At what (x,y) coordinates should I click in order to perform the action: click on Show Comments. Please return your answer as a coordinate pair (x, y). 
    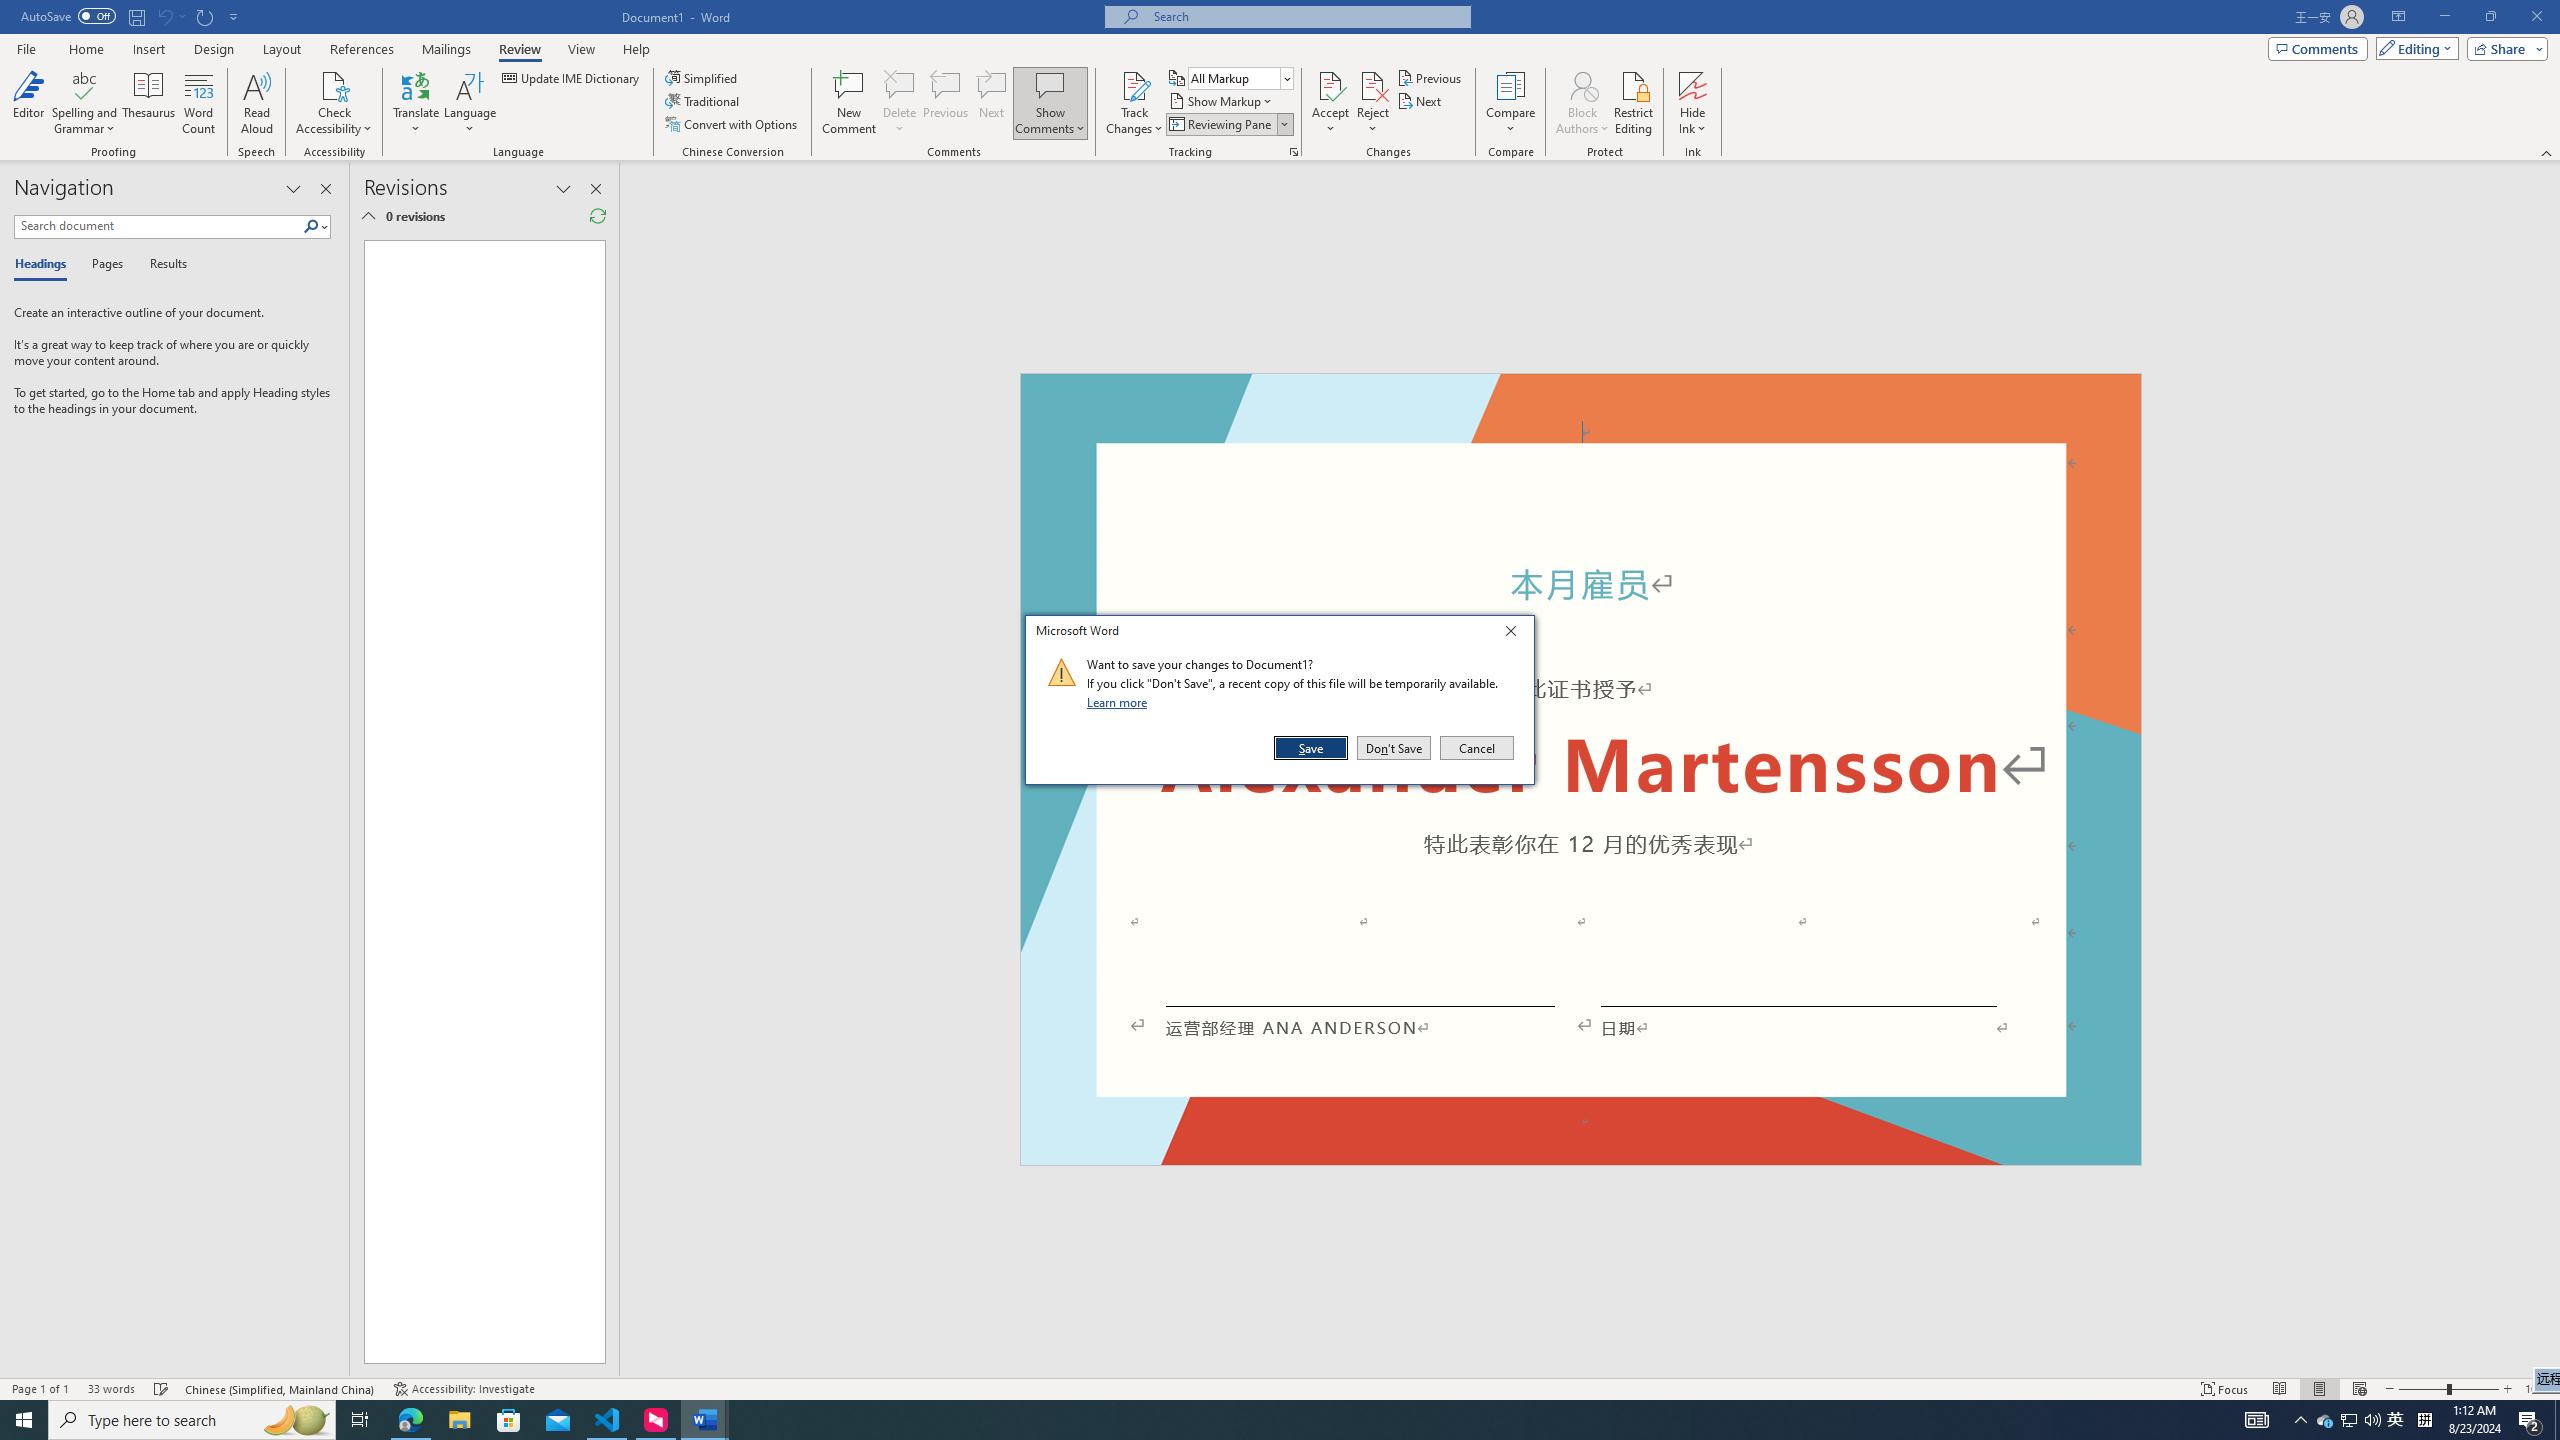
    Looking at the image, I should click on (2326, 1420).